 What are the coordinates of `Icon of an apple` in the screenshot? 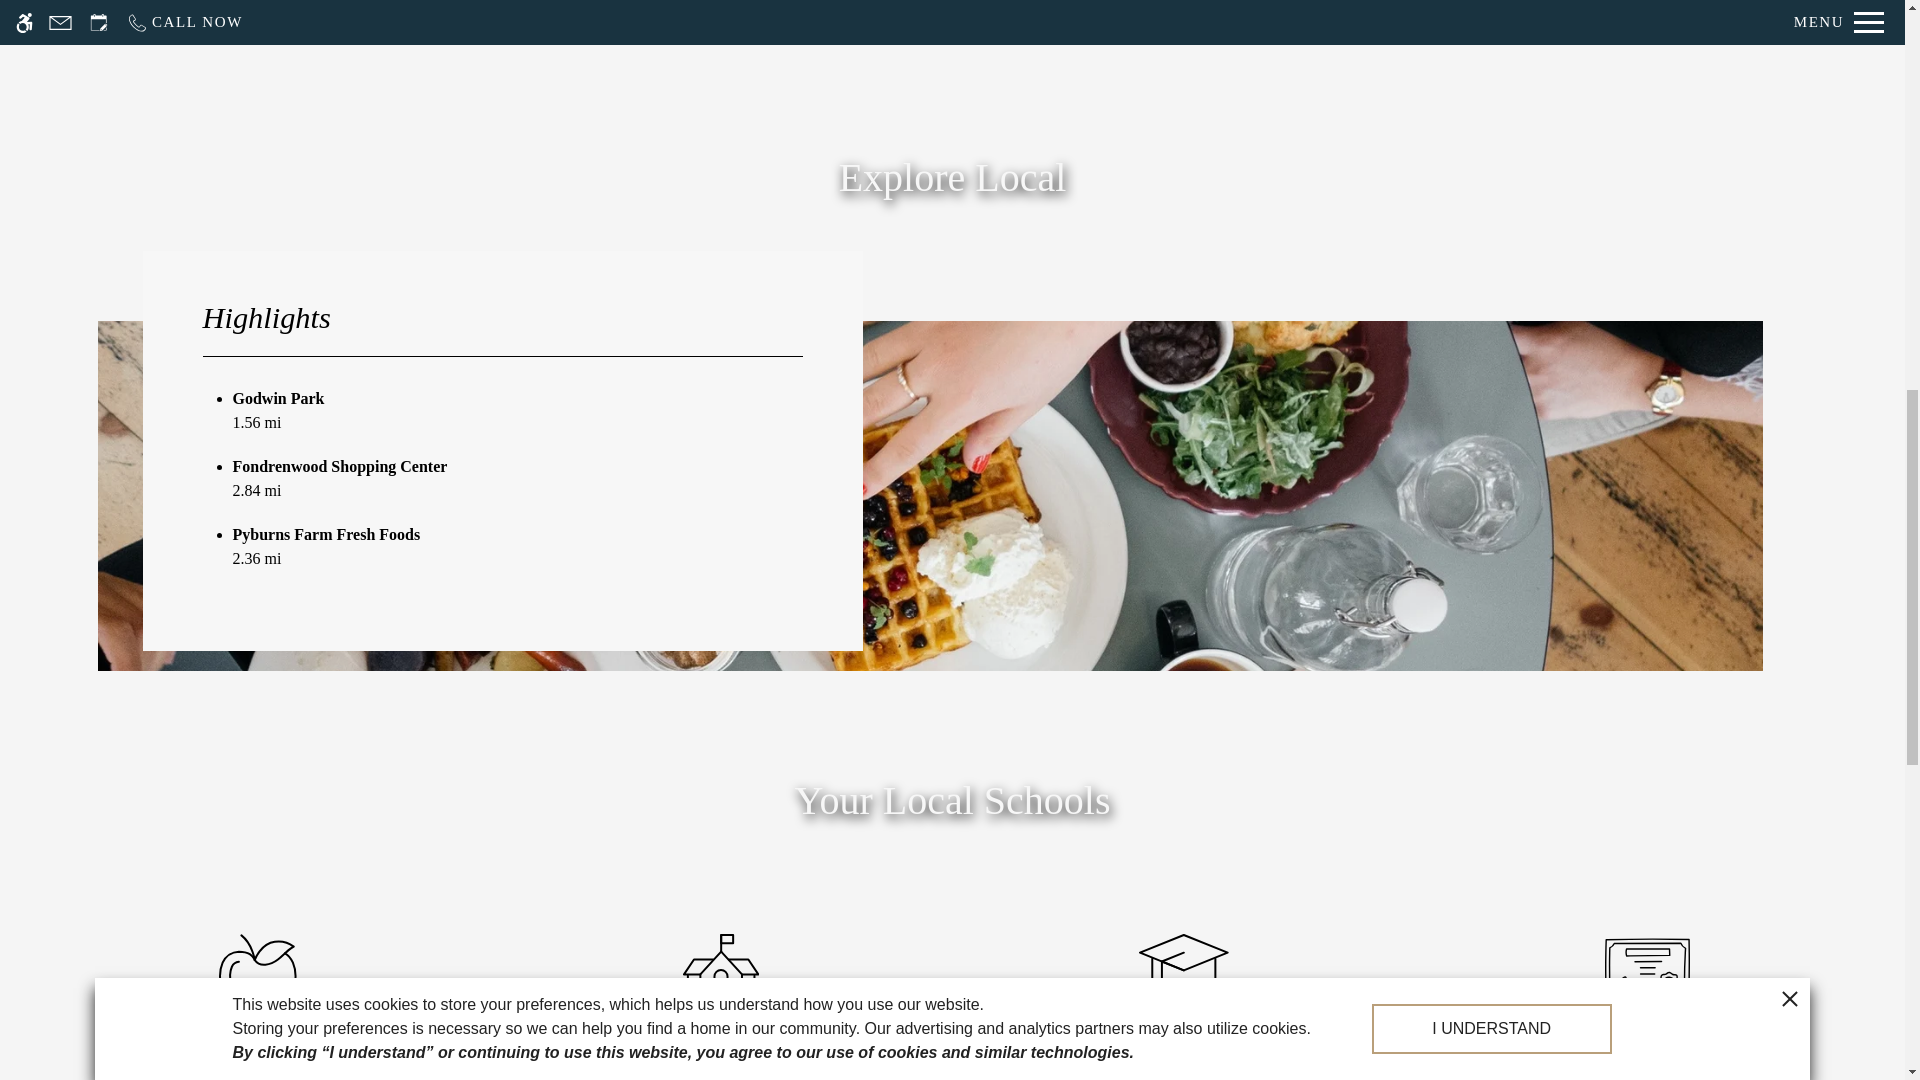 It's located at (256, 975).